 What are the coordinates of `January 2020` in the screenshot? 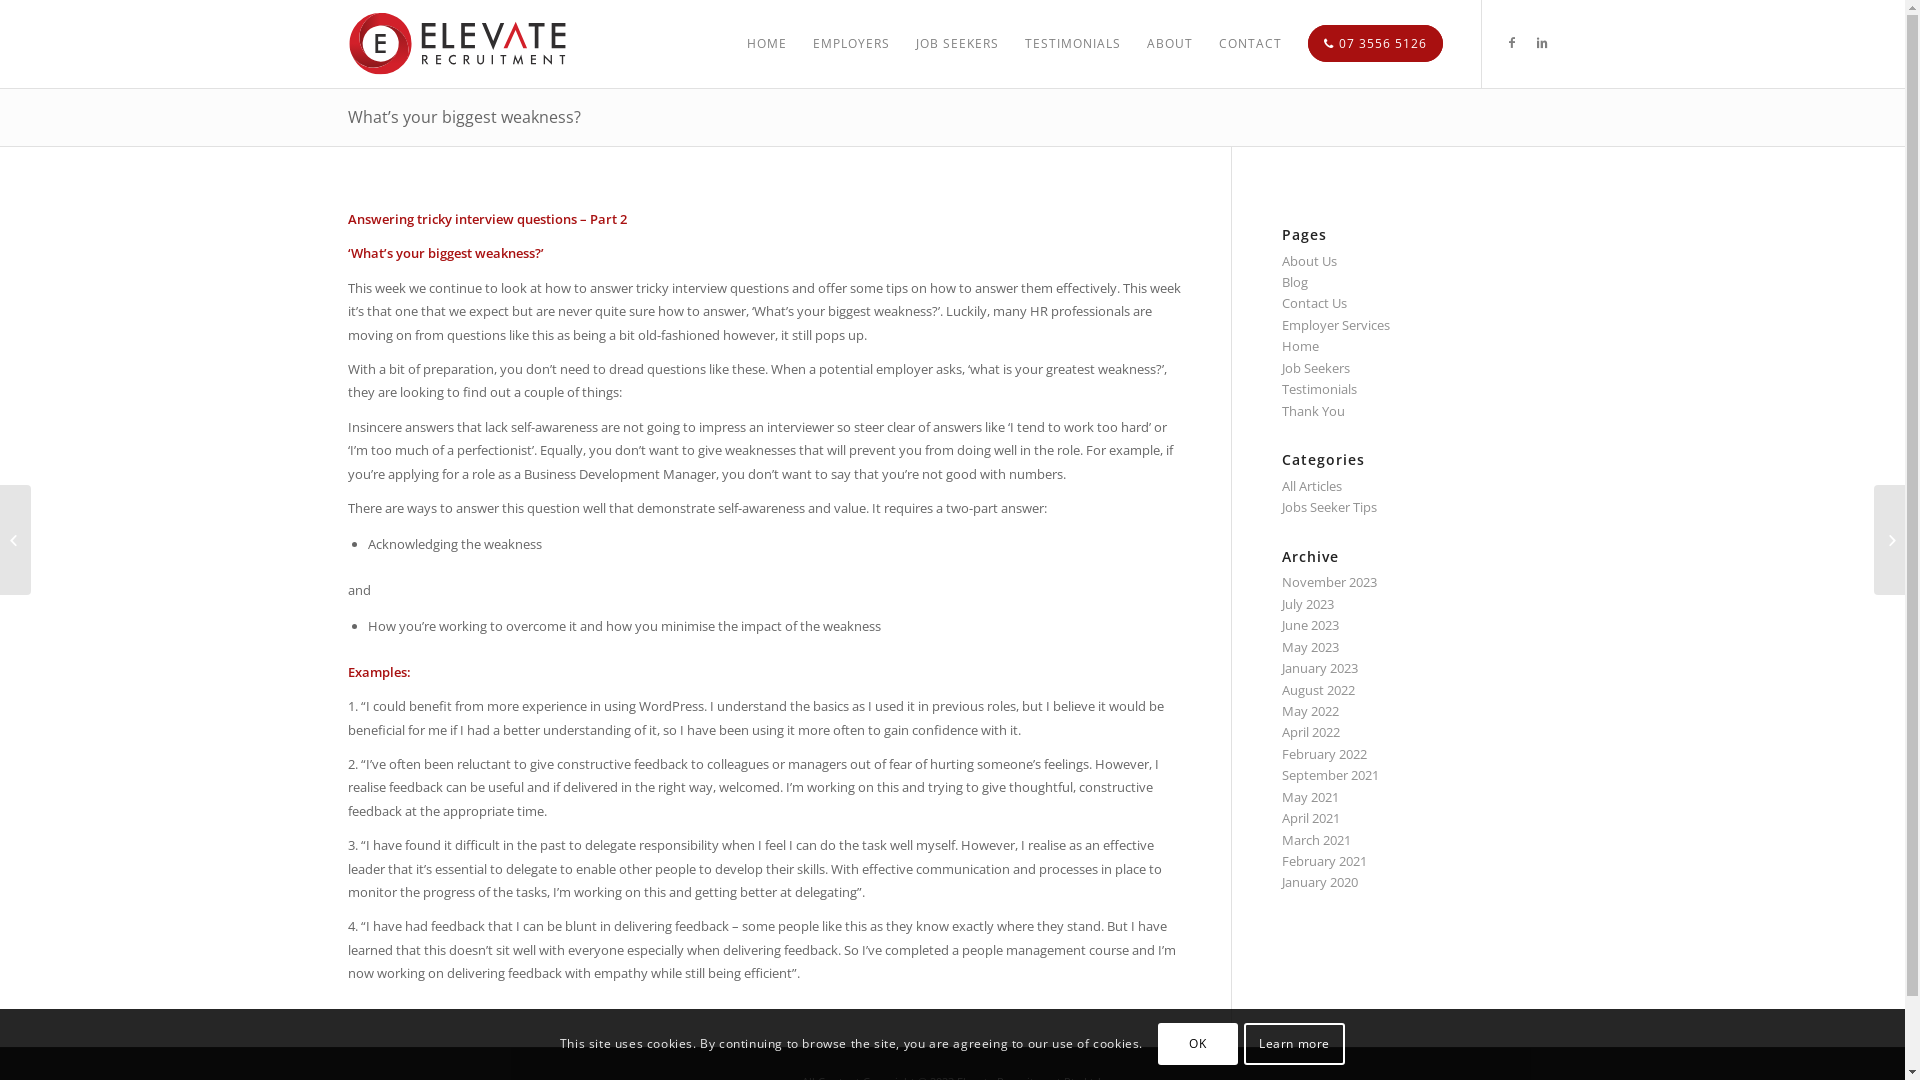 It's located at (1320, 882).